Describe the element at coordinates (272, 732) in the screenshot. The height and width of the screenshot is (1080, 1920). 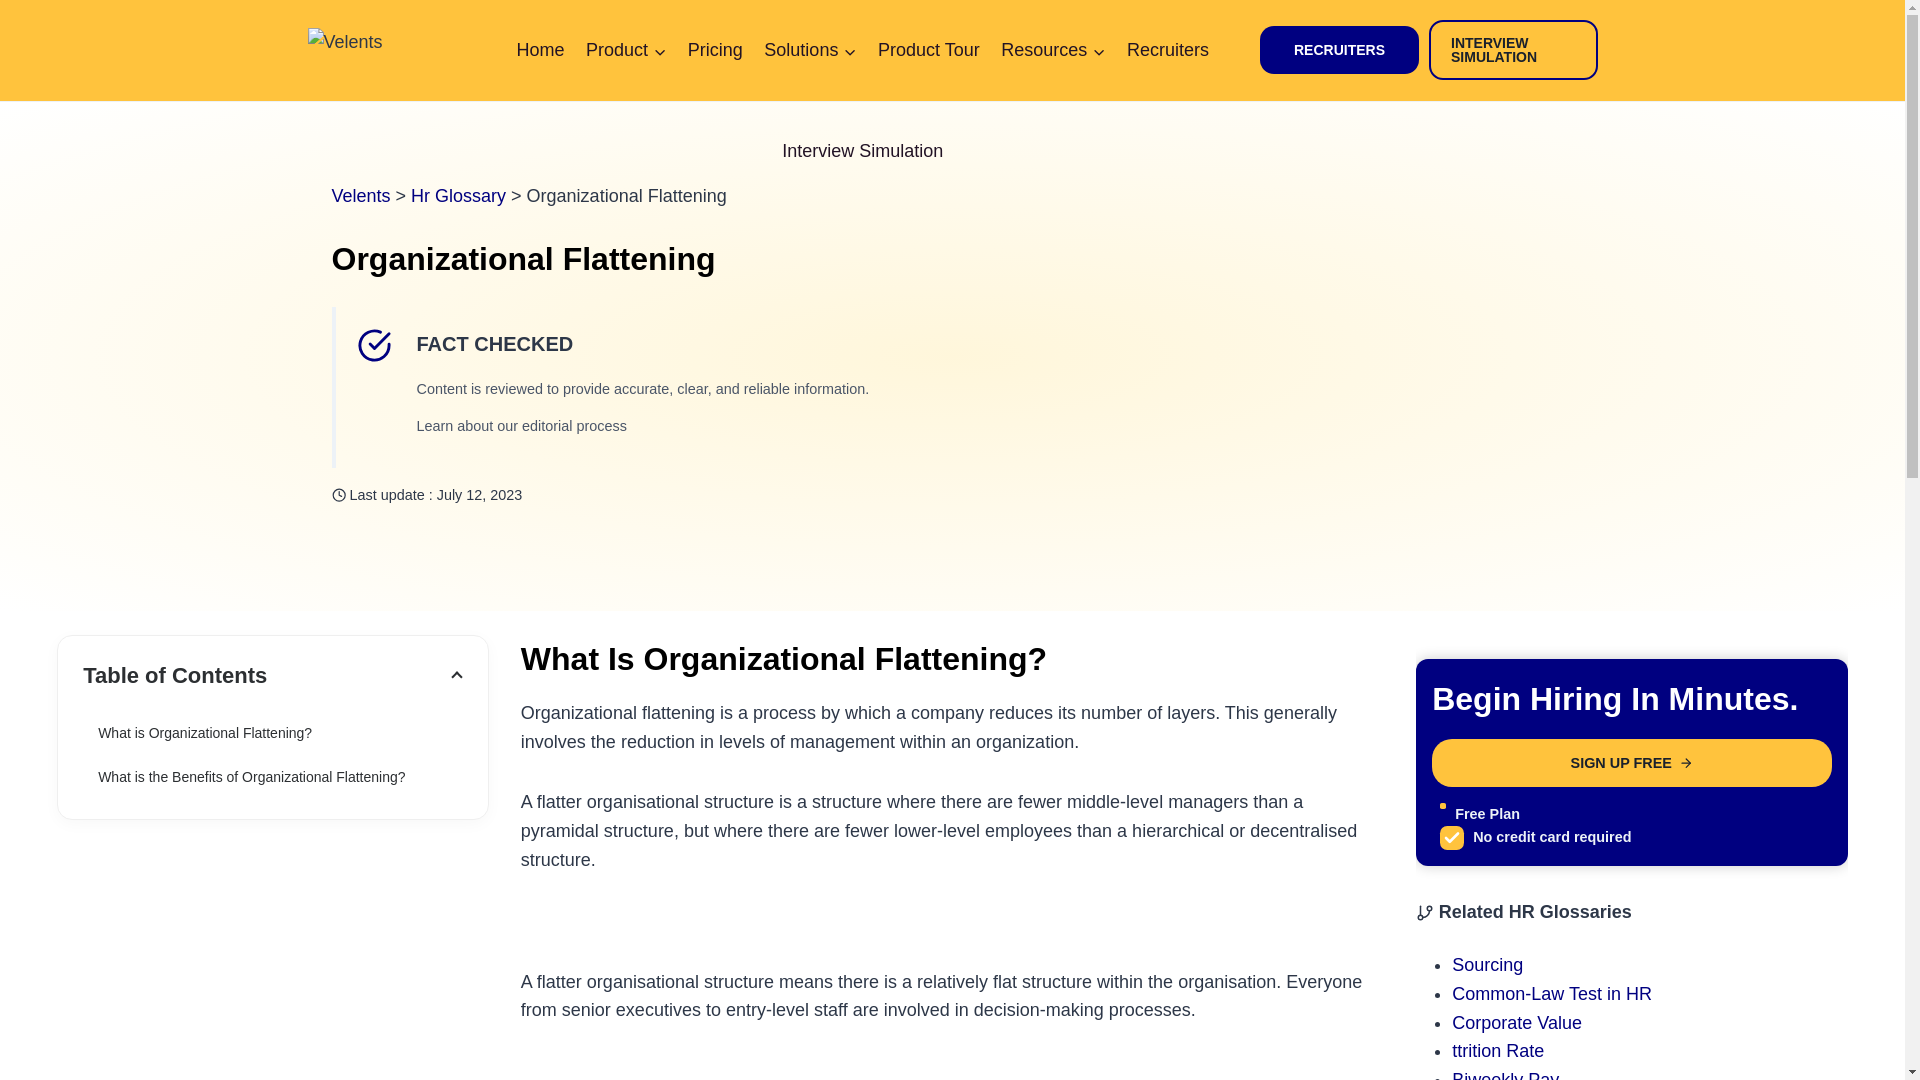
I see `What is Organizational Flattening?` at that location.